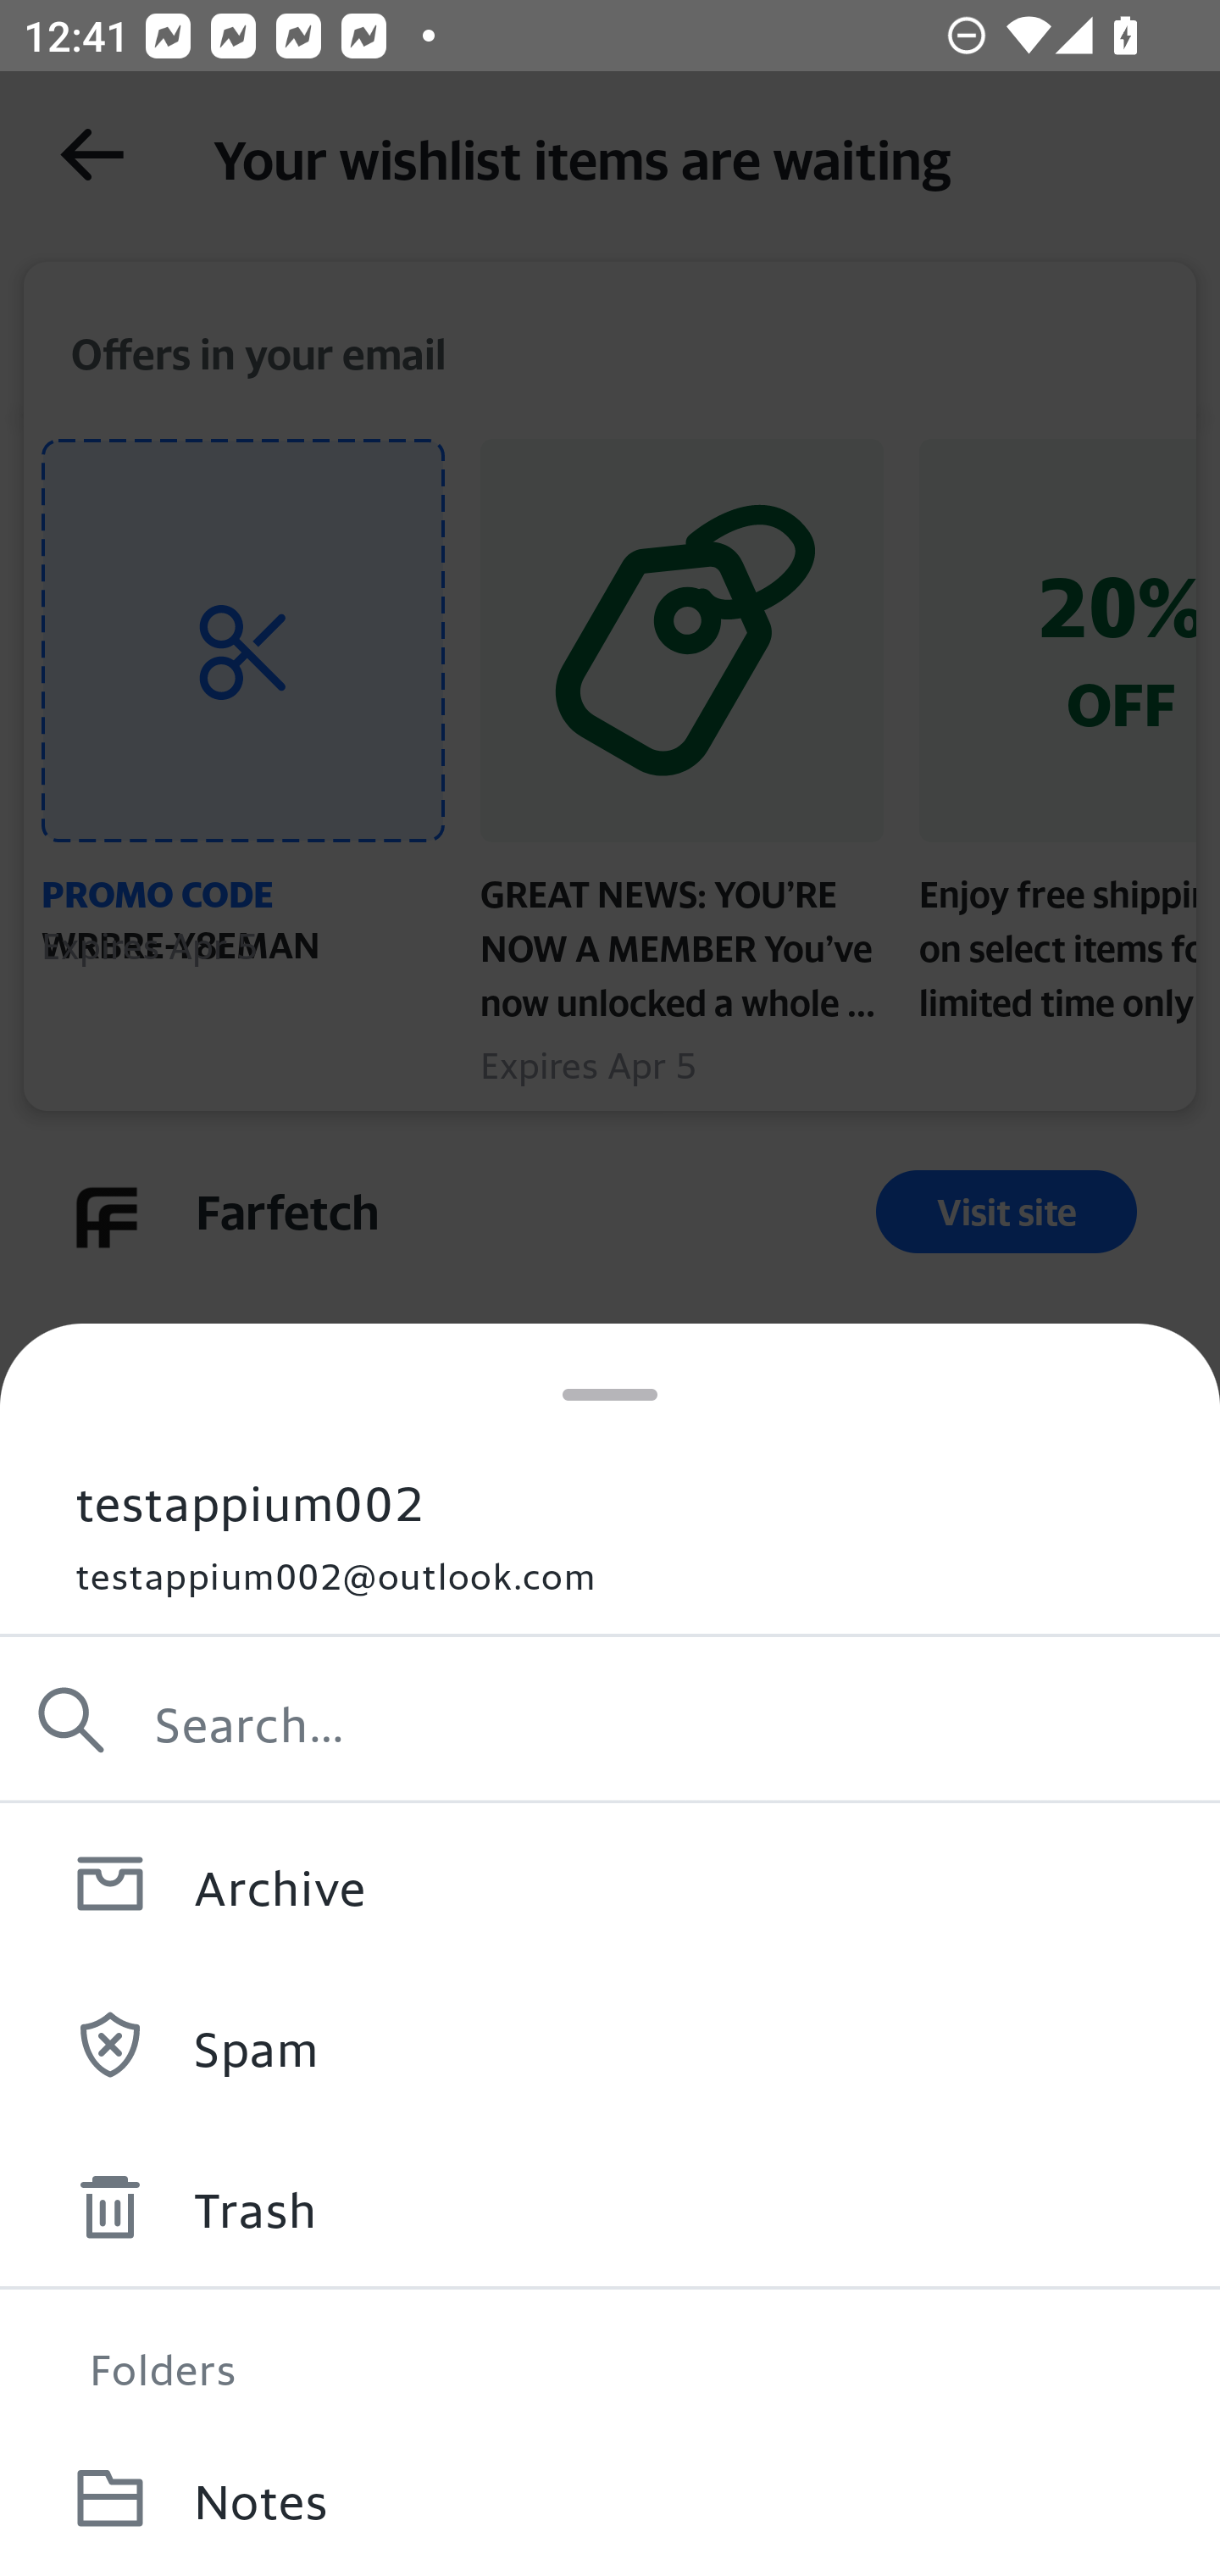 This screenshot has width=1220, height=2576. What do you see at coordinates (610, 2044) in the screenshot?
I see `Spam` at bounding box center [610, 2044].